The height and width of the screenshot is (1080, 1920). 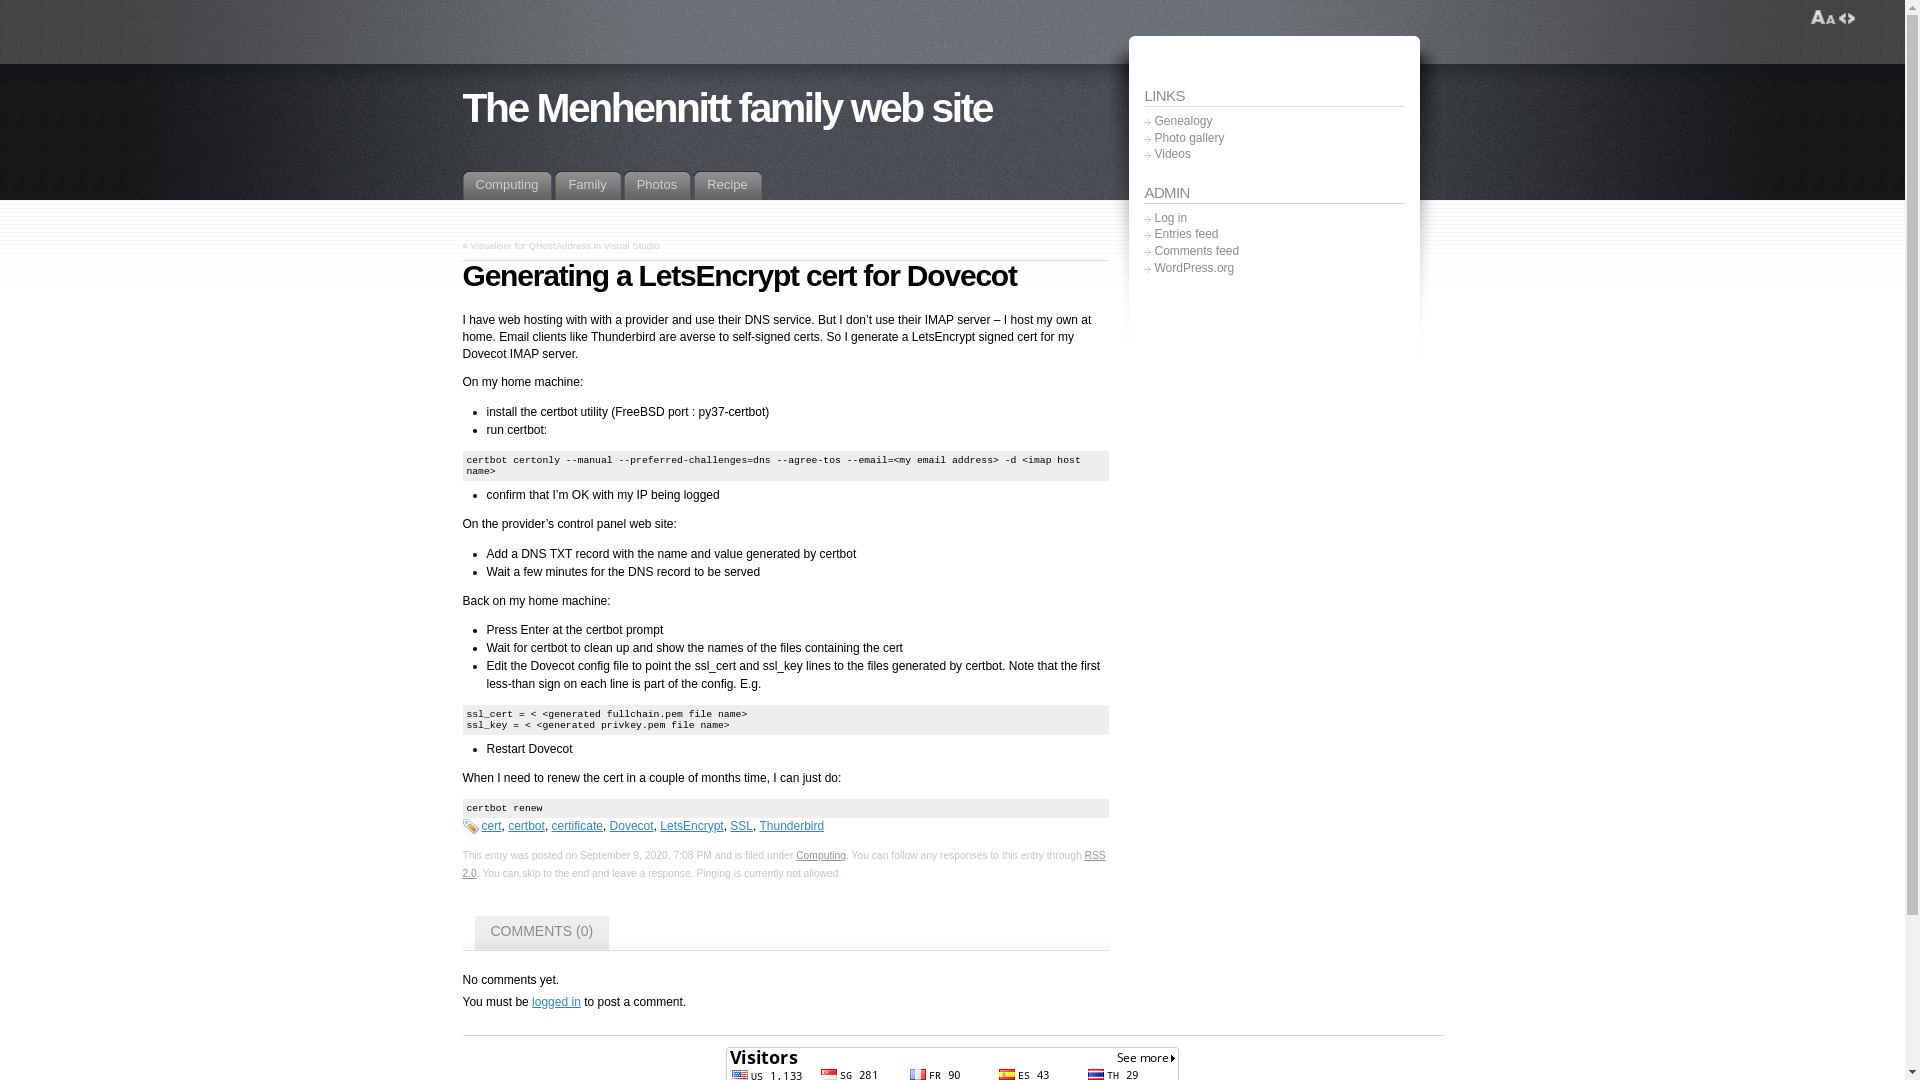 What do you see at coordinates (588, 186) in the screenshot?
I see `Family` at bounding box center [588, 186].